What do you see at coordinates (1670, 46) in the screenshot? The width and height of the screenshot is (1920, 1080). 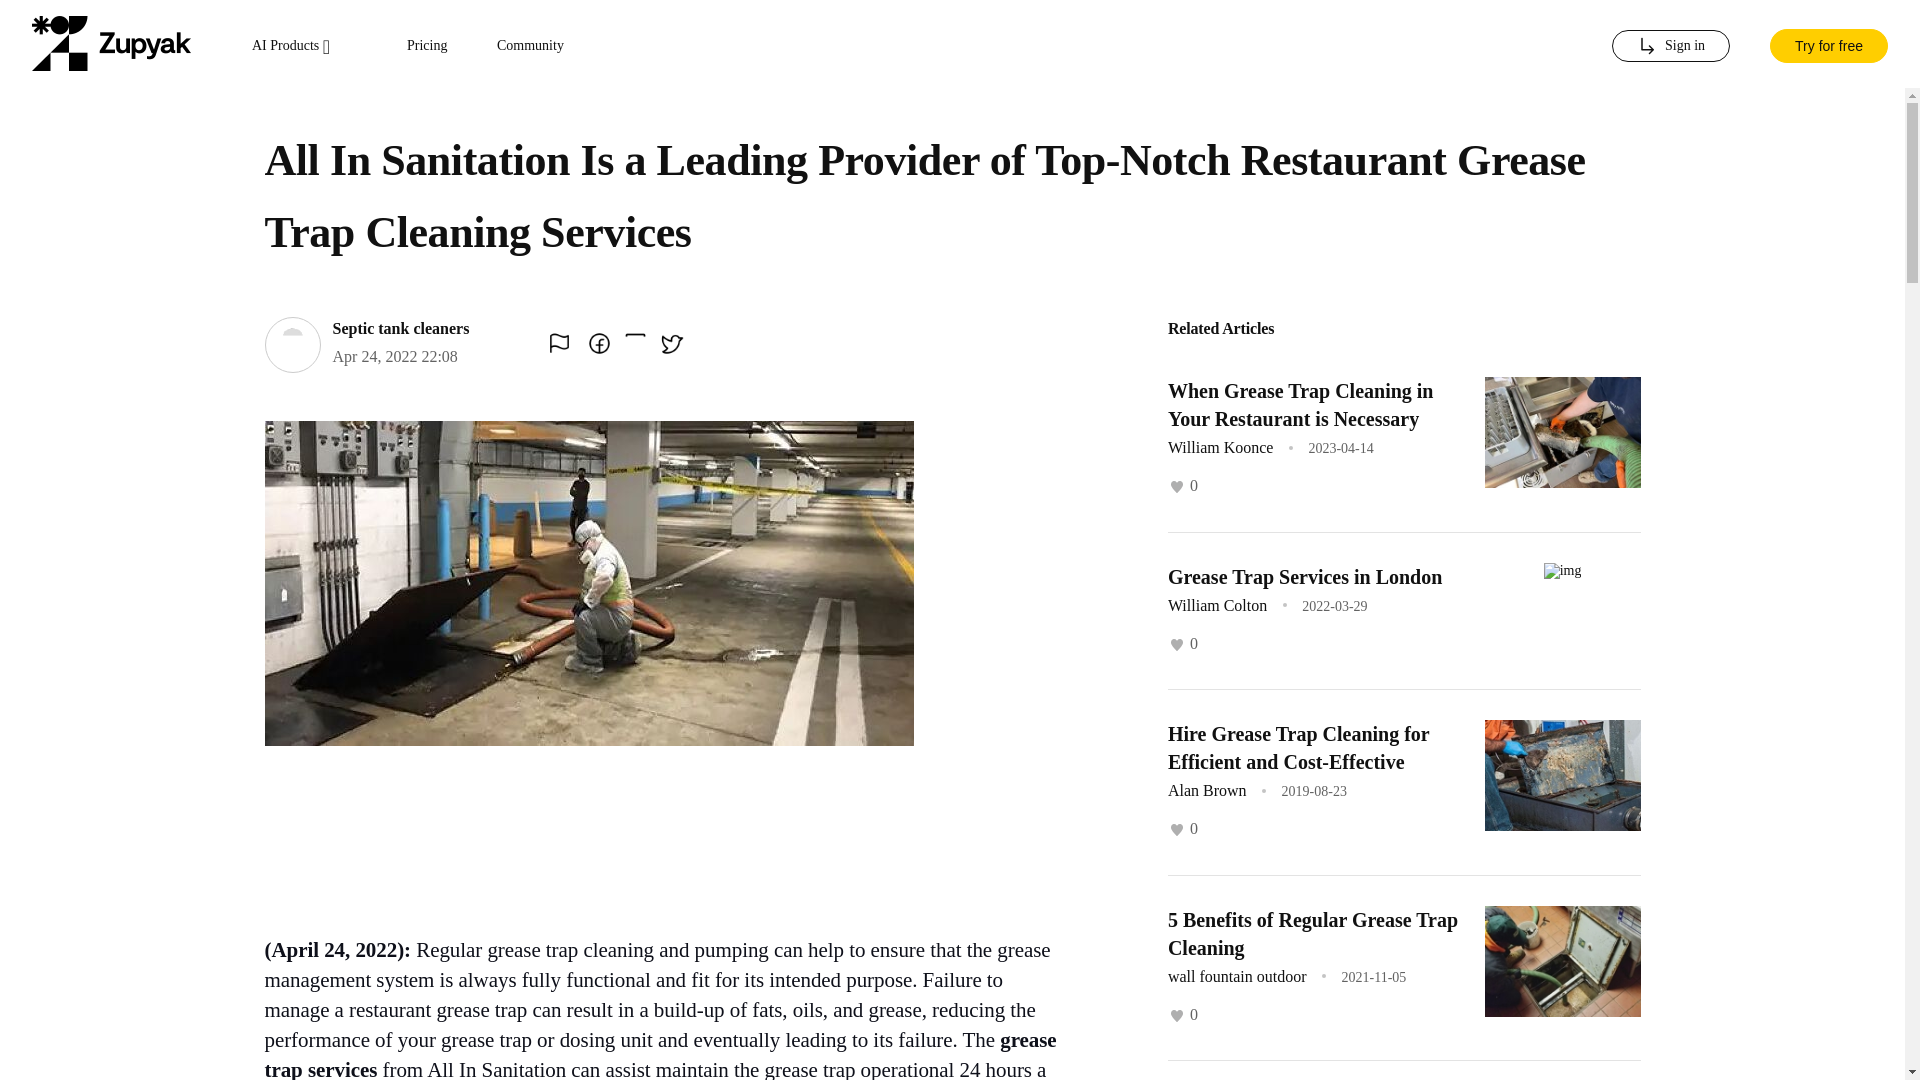 I see ` Sign in` at bounding box center [1670, 46].